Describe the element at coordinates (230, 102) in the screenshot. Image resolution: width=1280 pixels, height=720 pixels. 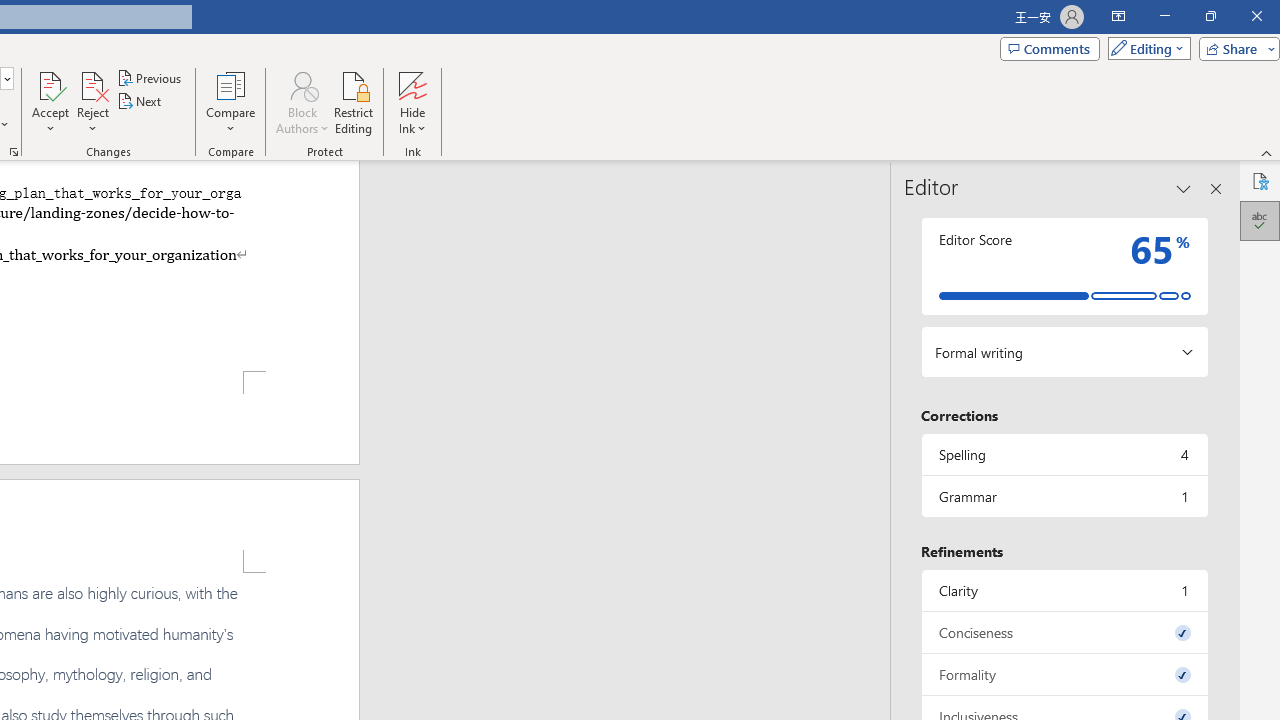
I see `Compare` at that location.